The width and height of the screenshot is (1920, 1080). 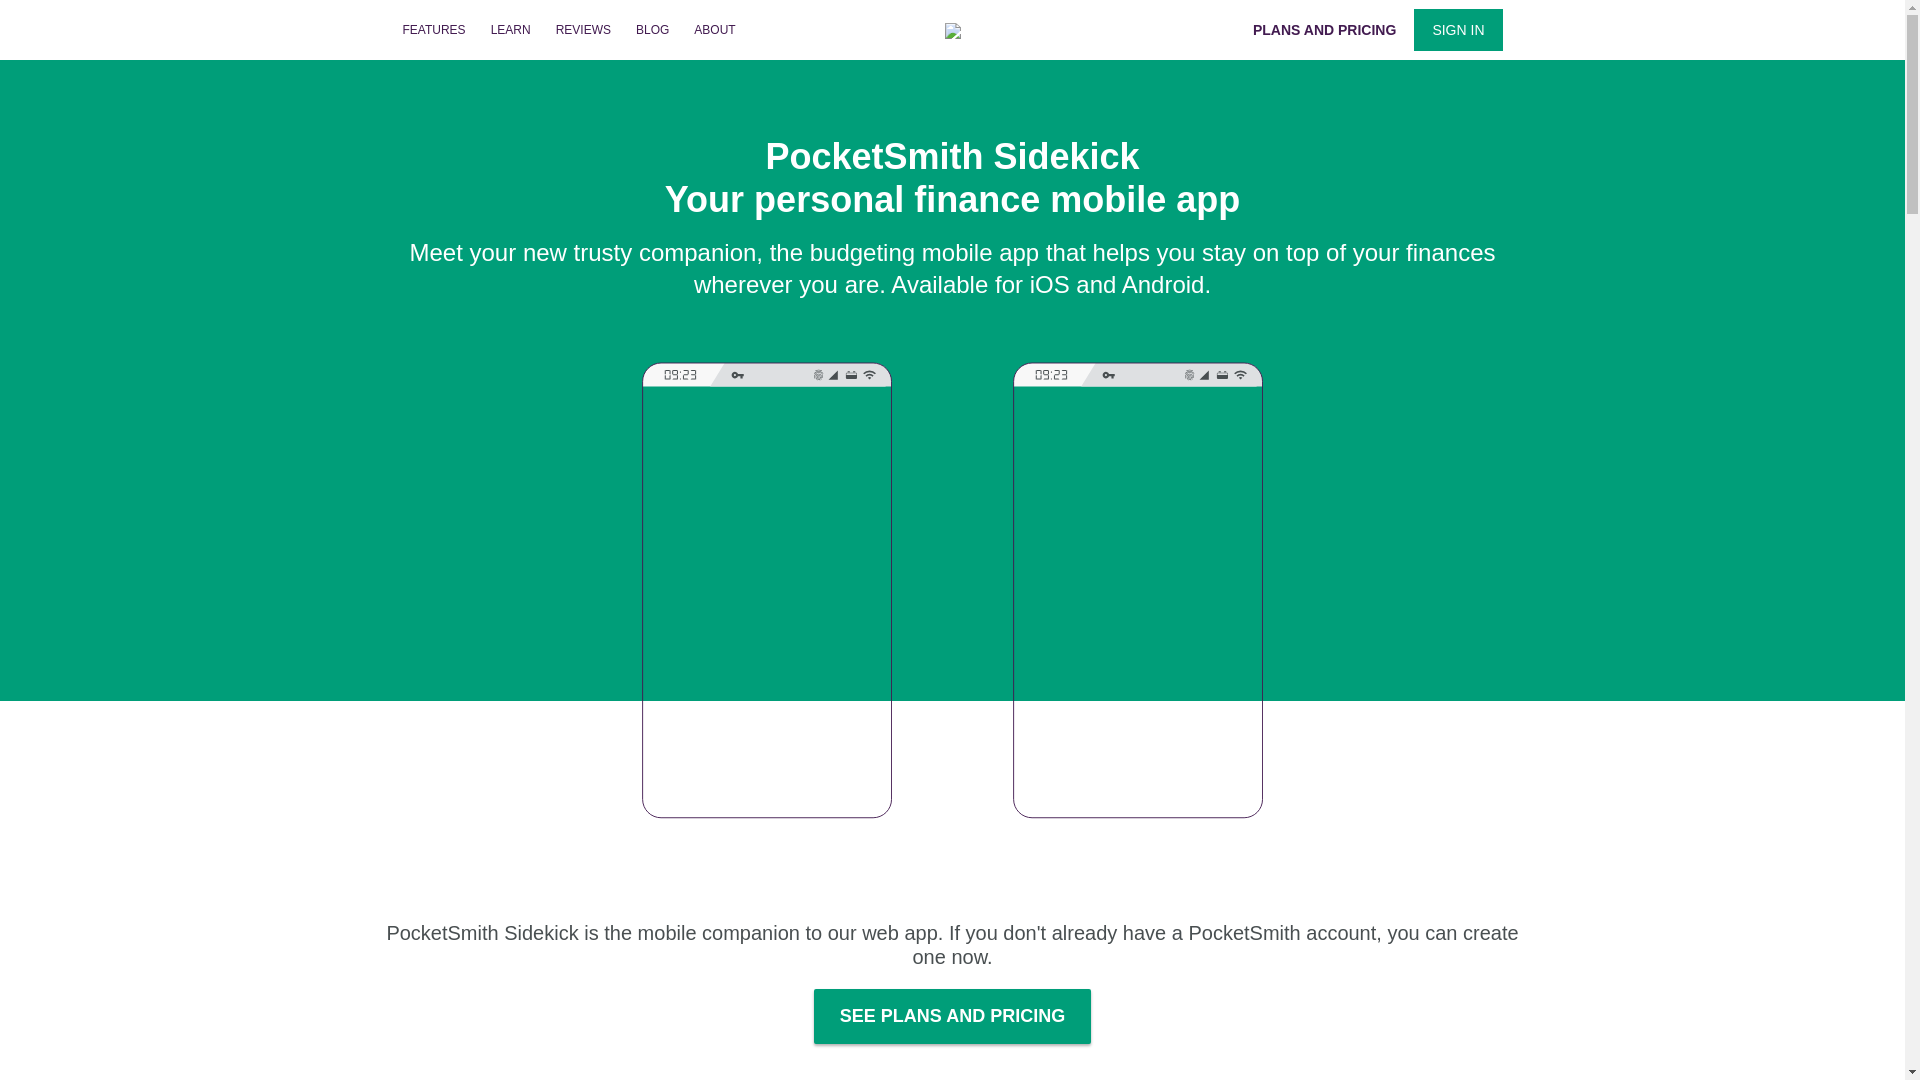 What do you see at coordinates (952, 1016) in the screenshot?
I see `SEE PLANS AND PRICING` at bounding box center [952, 1016].